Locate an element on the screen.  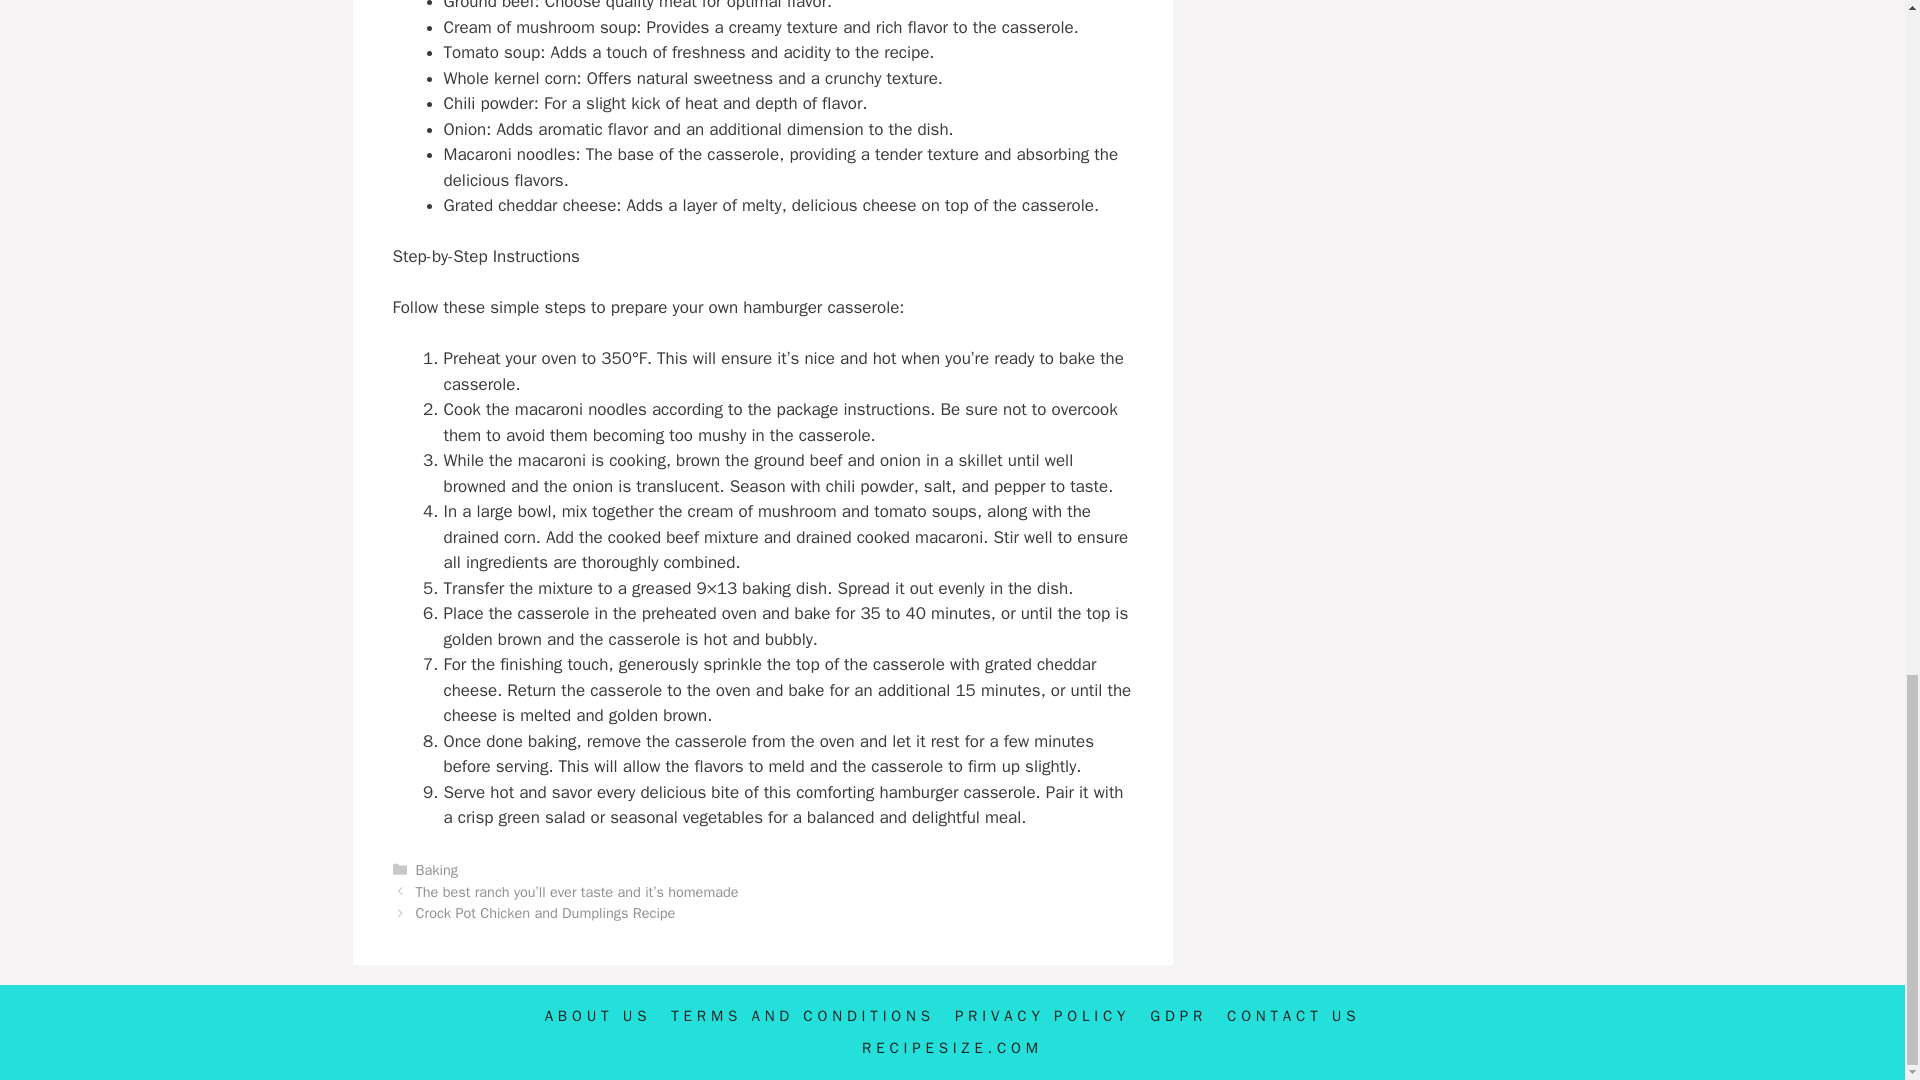
GDPR is located at coordinates (1178, 1015).